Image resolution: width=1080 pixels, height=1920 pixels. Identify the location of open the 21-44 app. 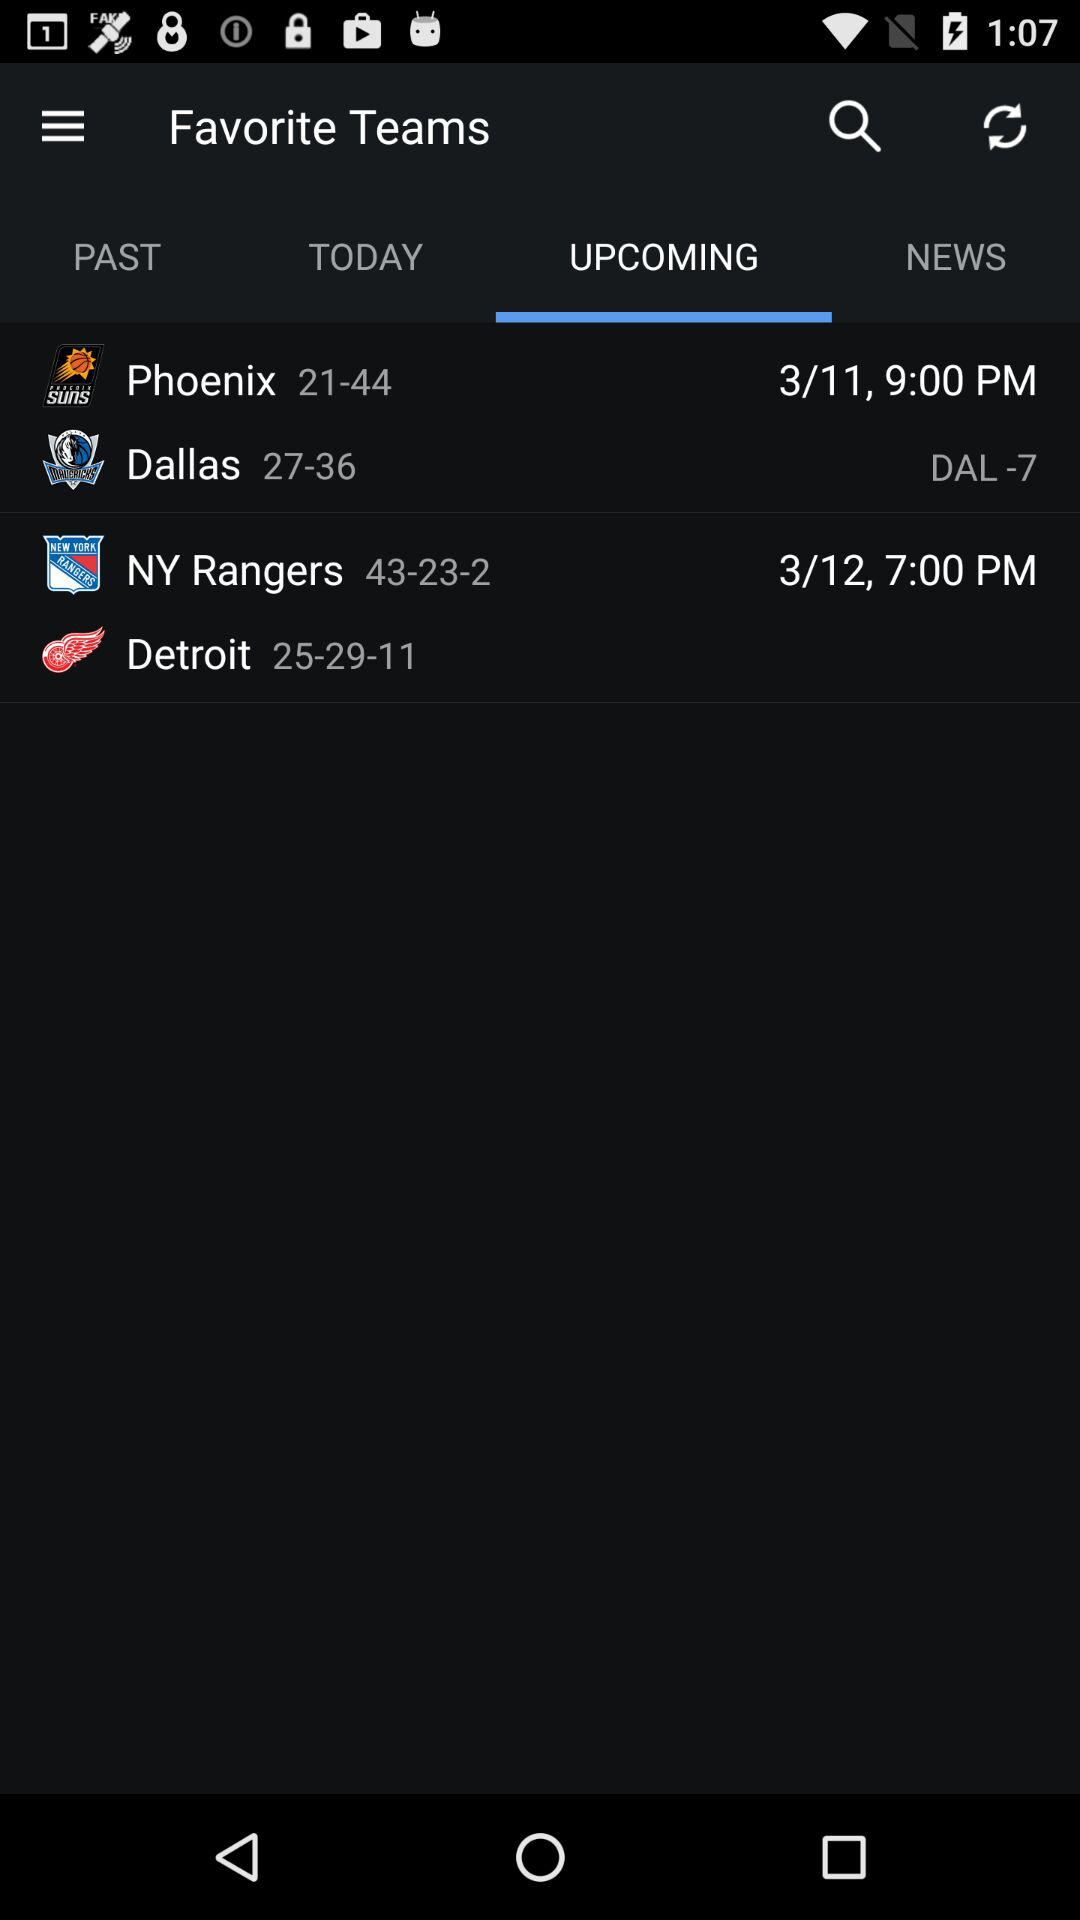
(344, 380).